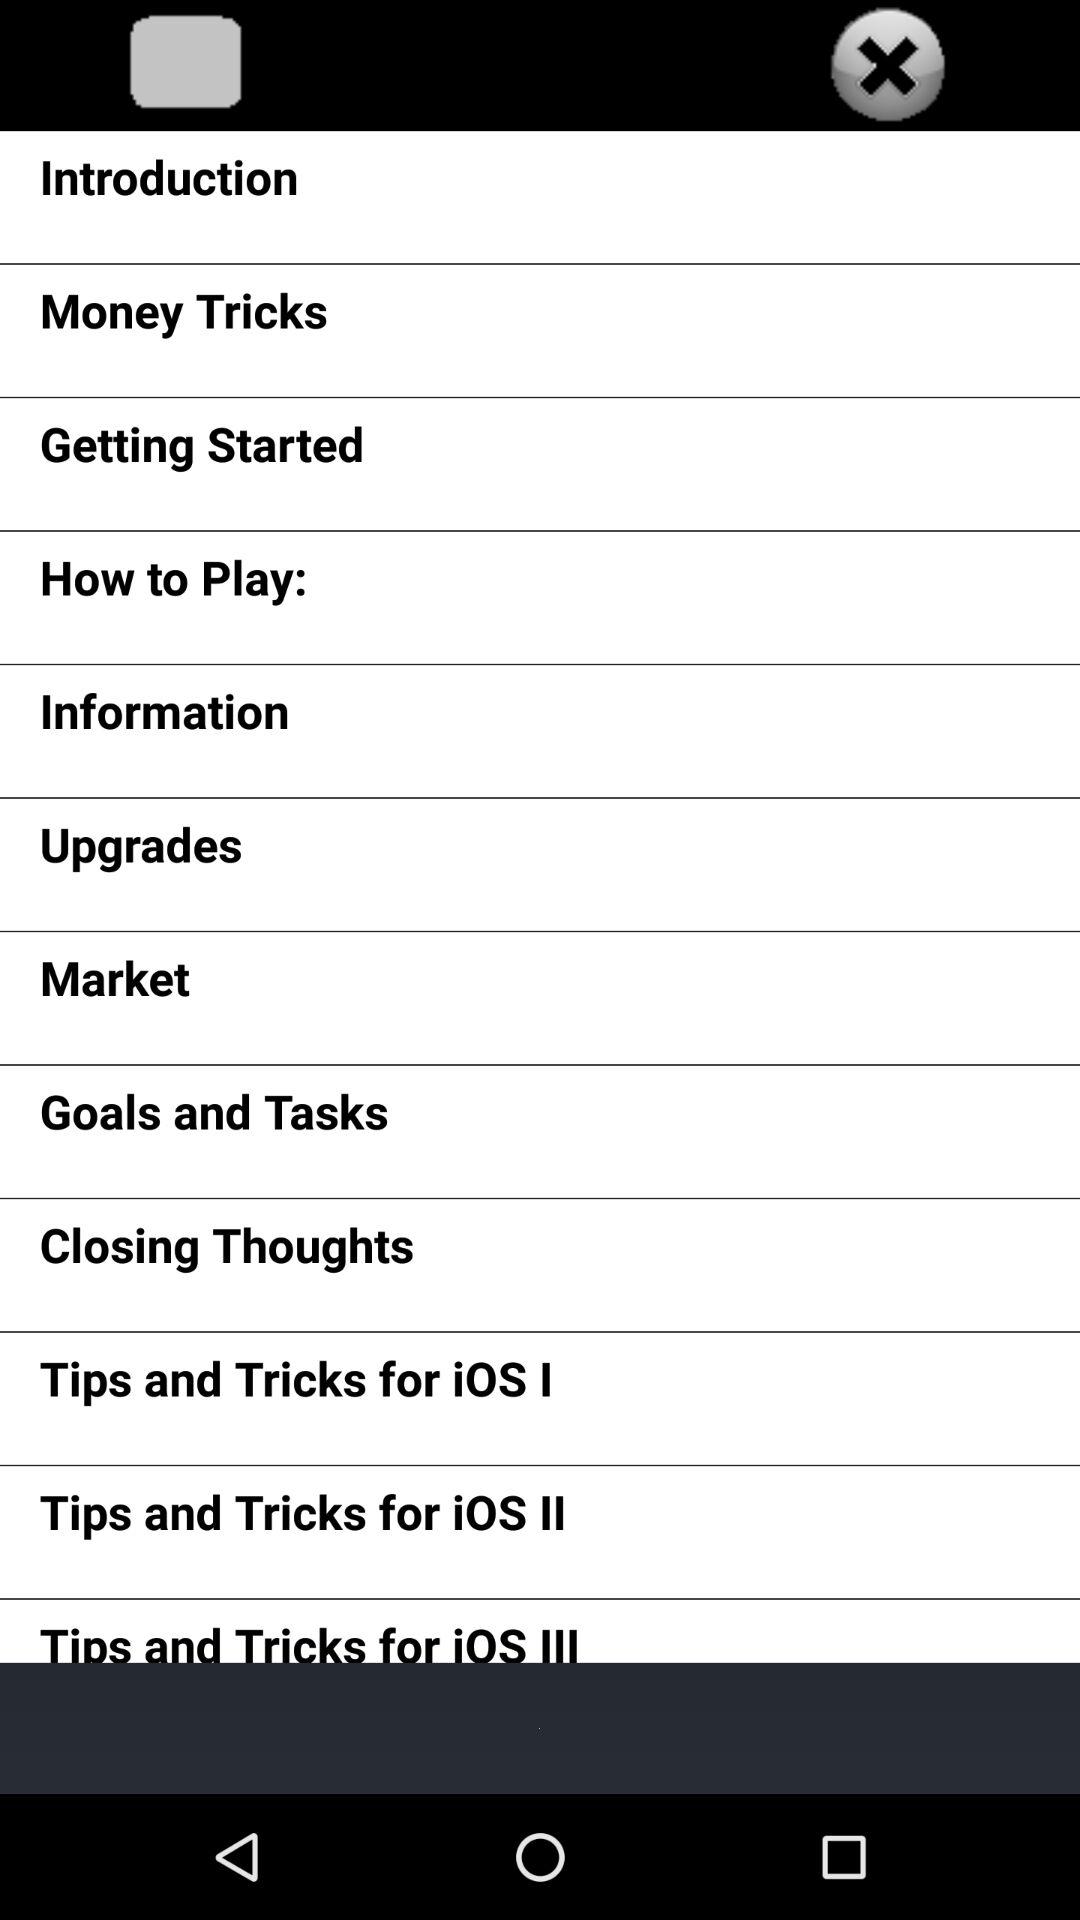 The width and height of the screenshot is (1080, 1920). I want to click on choose the icon below how to play: item, so click(164, 718).